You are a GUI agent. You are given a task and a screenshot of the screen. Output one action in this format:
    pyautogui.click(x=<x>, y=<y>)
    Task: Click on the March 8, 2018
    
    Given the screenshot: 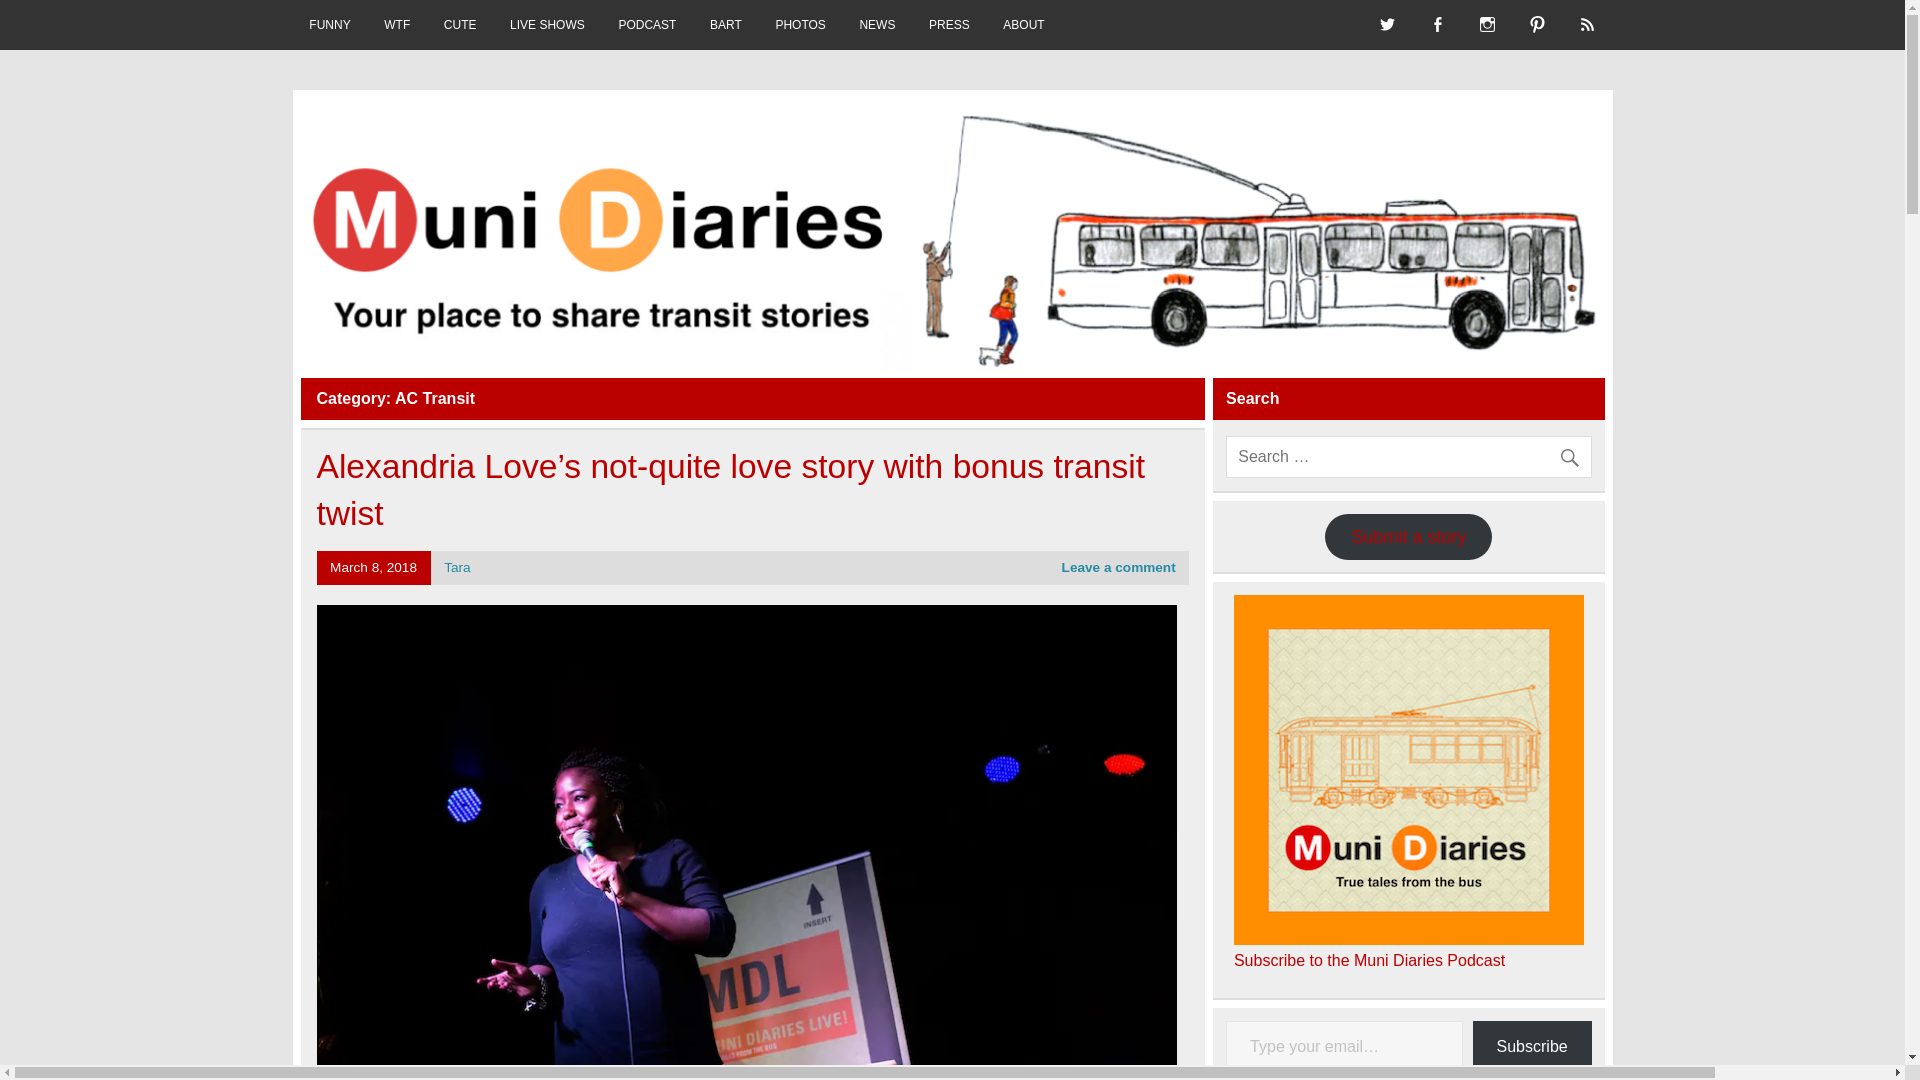 What is the action you would take?
    pyautogui.click(x=373, y=567)
    